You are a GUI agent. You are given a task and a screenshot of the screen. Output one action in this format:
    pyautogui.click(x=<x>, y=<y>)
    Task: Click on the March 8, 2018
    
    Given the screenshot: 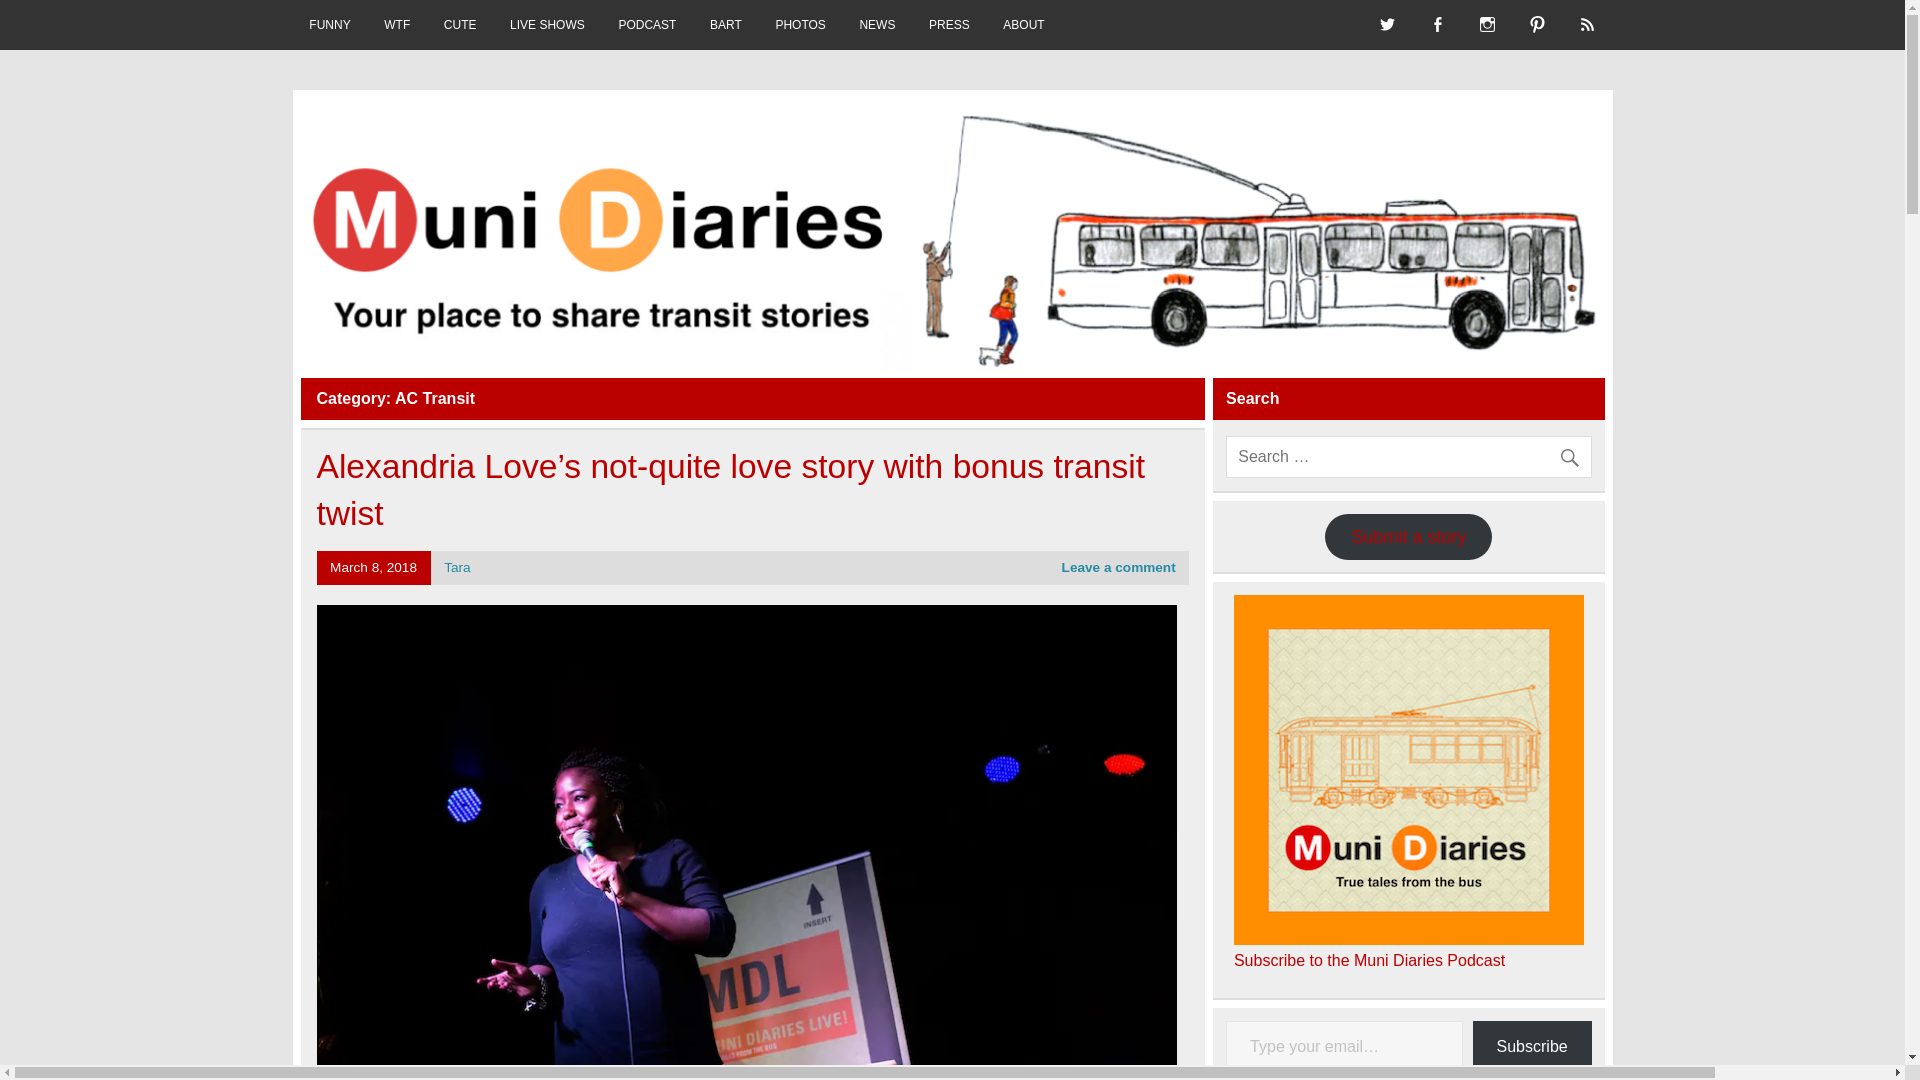 What is the action you would take?
    pyautogui.click(x=373, y=567)
    